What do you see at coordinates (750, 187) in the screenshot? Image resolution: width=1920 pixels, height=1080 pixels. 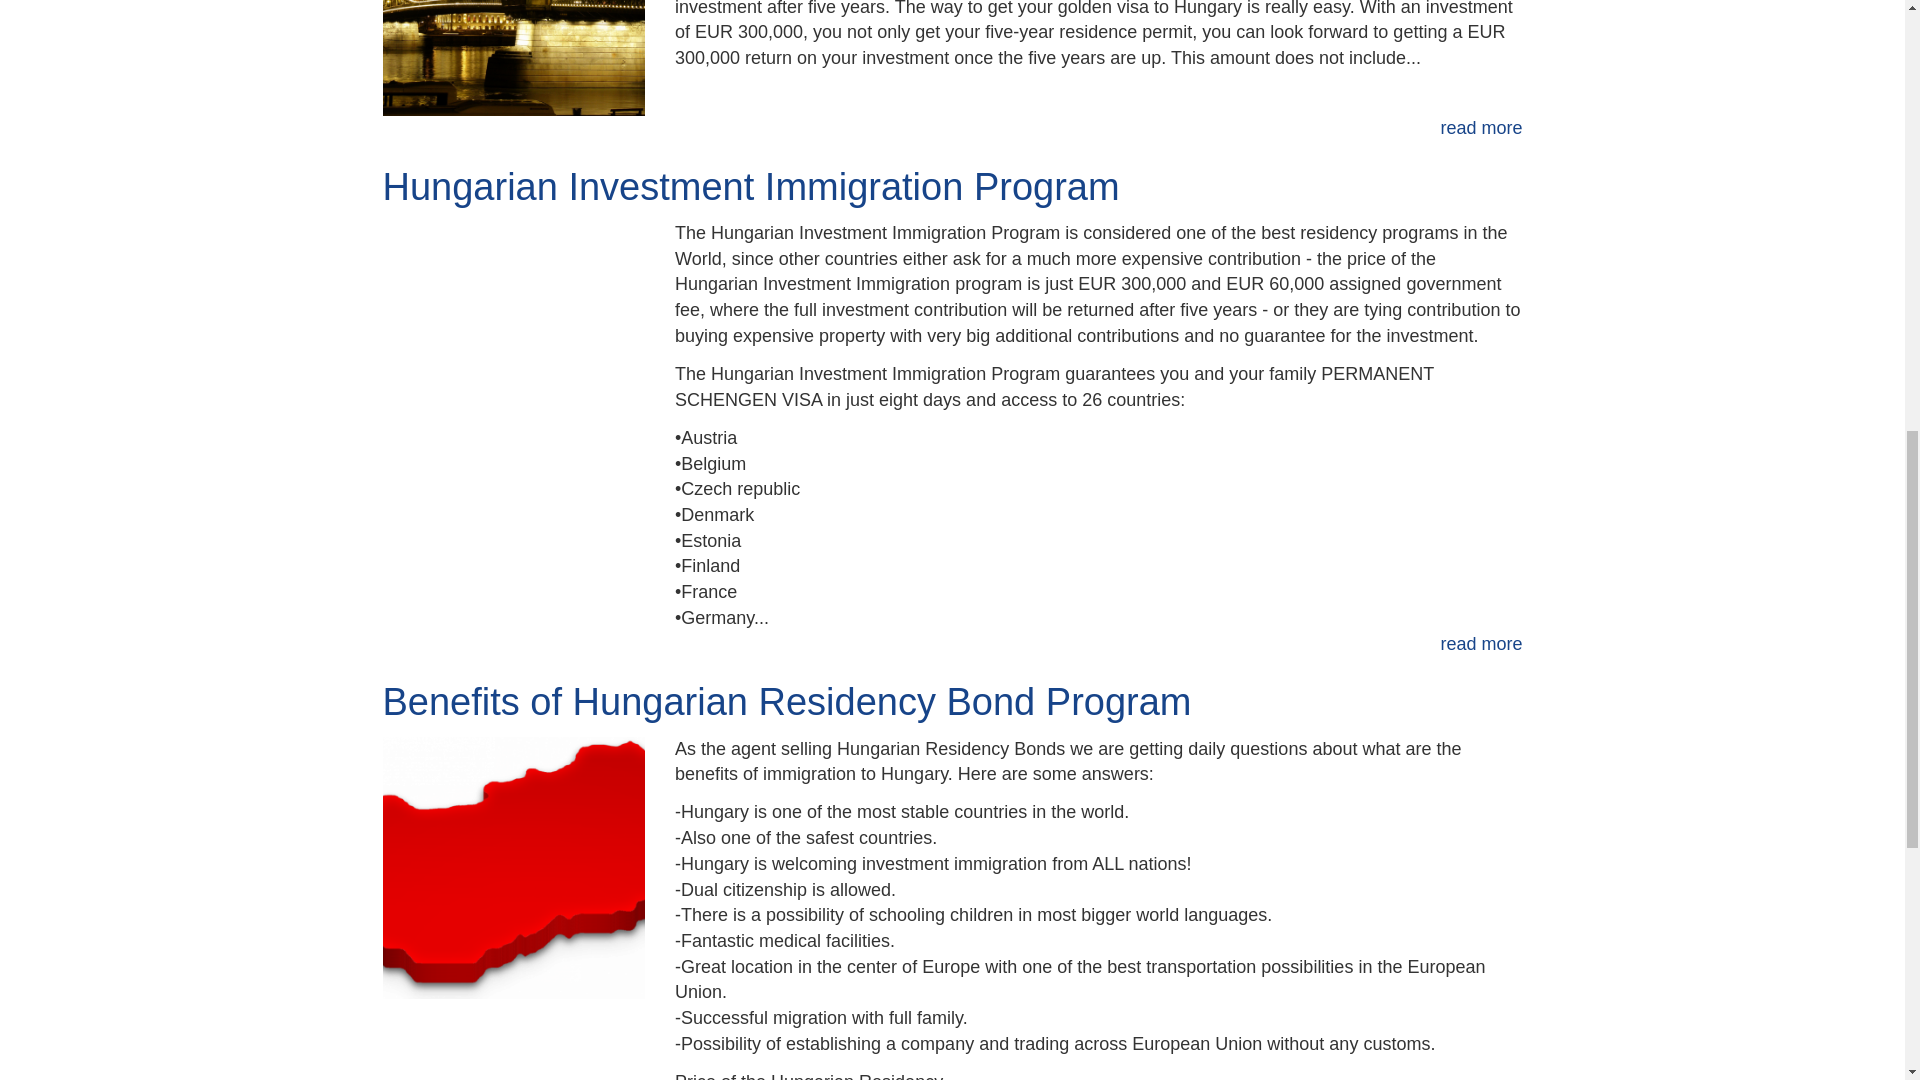 I see `Hungarian Investment Immigration Program` at bounding box center [750, 187].